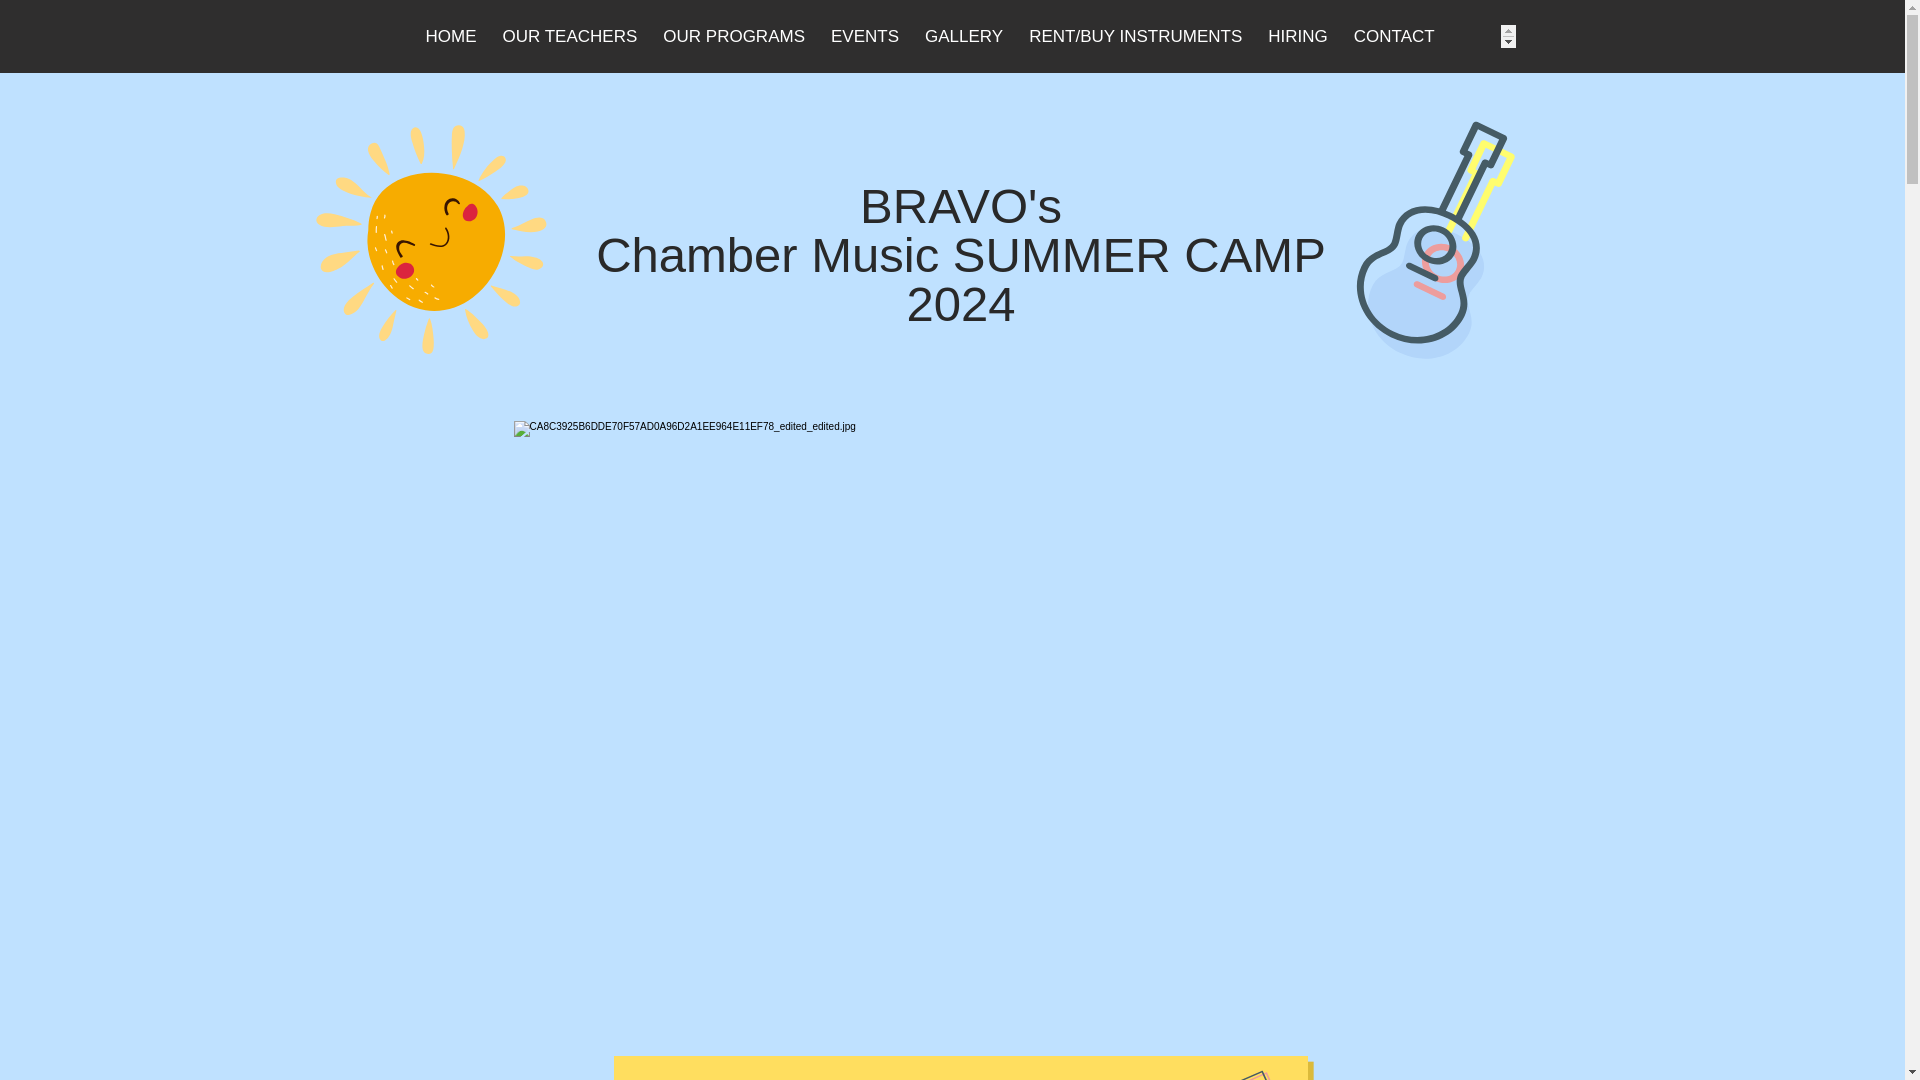 The image size is (1920, 1080). What do you see at coordinates (864, 36) in the screenshot?
I see `EVENTS` at bounding box center [864, 36].